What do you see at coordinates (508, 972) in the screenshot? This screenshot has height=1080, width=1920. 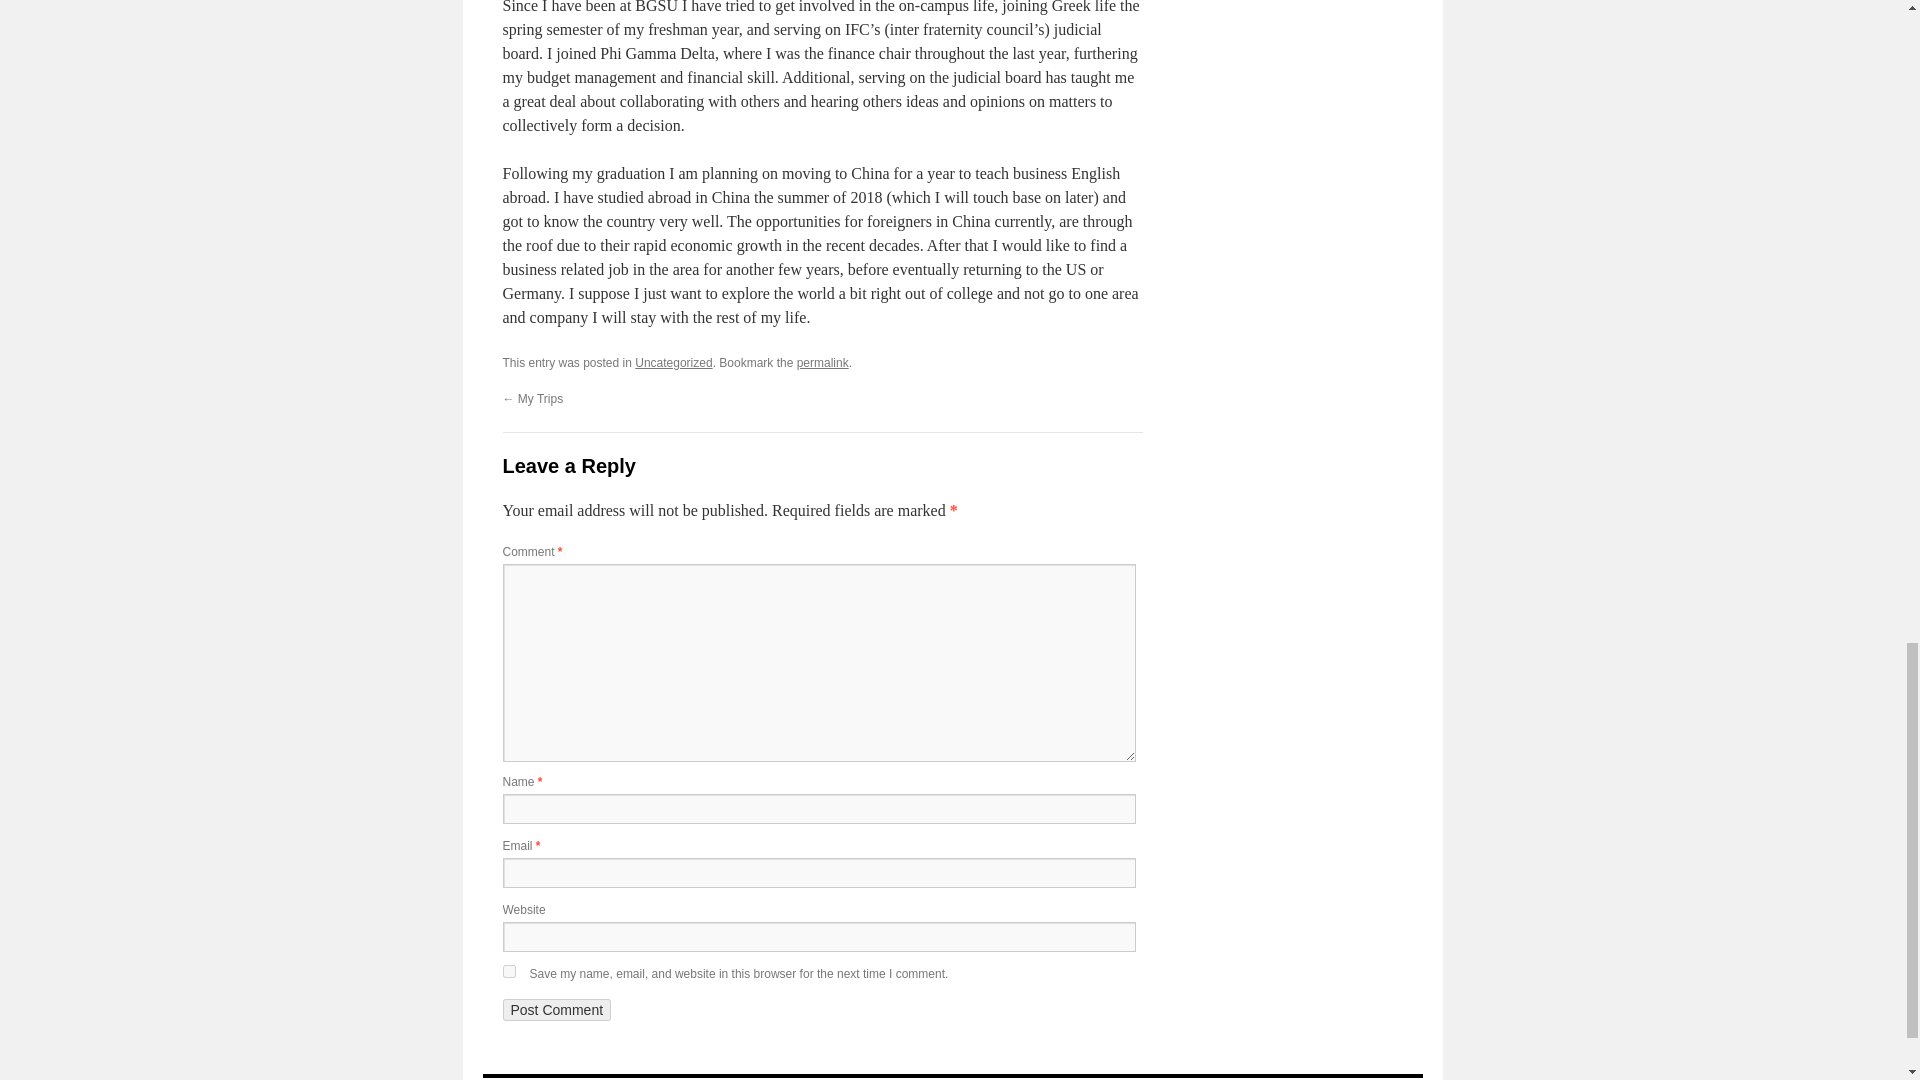 I see `yes` at bounding box center [508, 972].